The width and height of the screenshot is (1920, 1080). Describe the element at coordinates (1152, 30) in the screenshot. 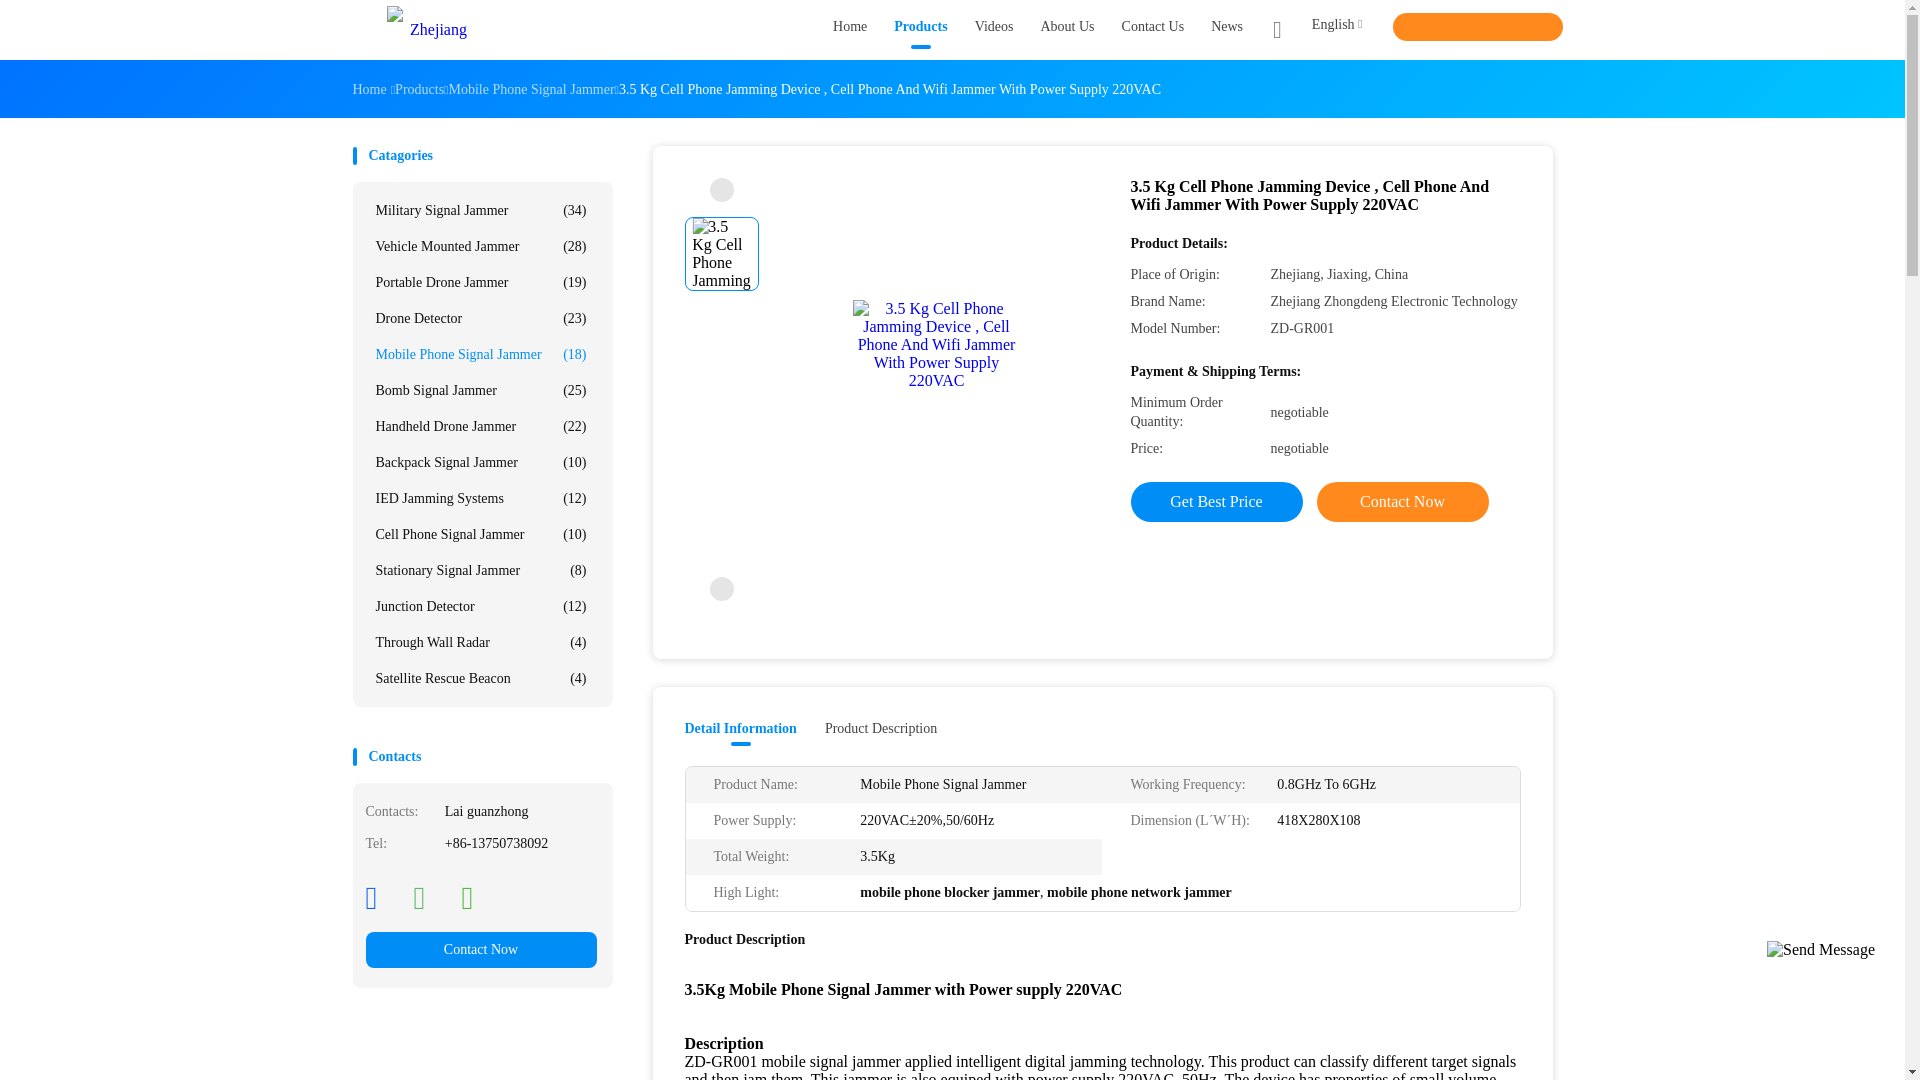

I see `Contact Us` at that location.